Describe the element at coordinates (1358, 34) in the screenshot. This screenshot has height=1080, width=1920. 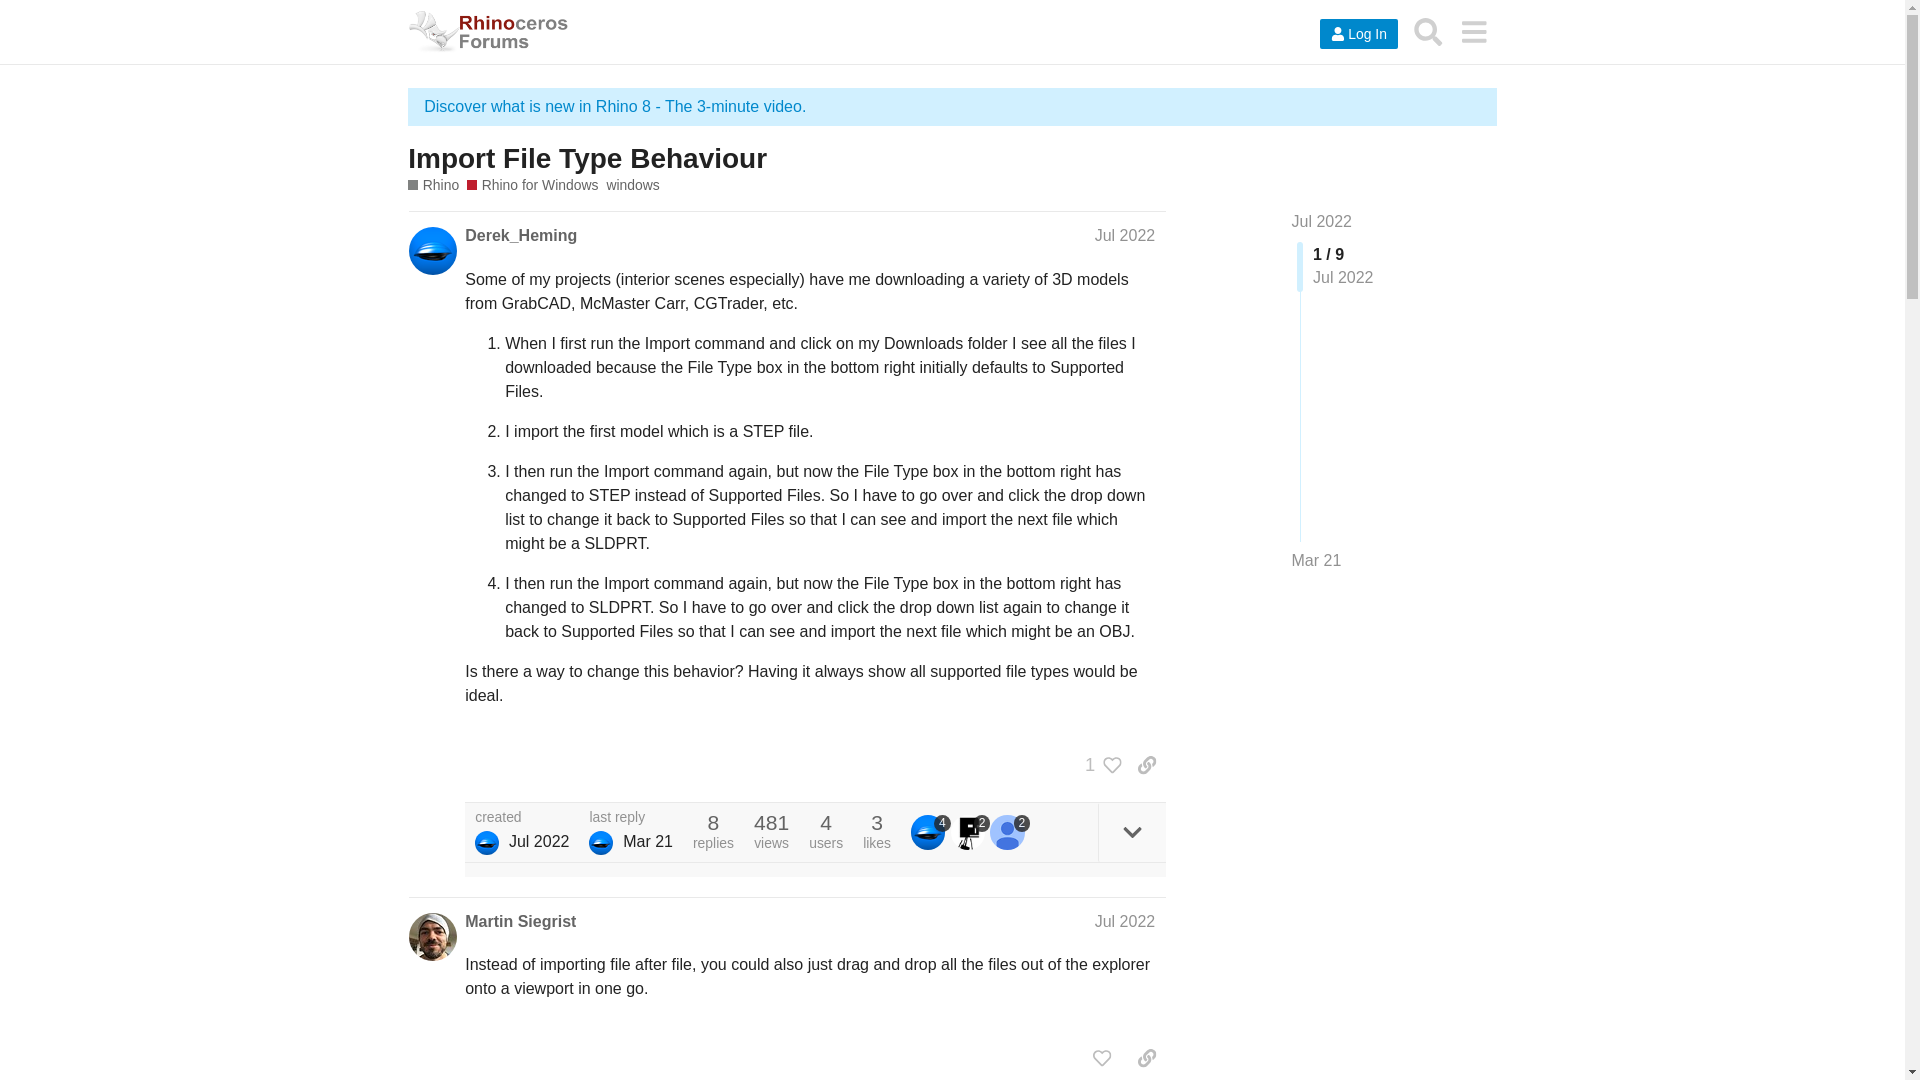
I see `Log In` at that location.